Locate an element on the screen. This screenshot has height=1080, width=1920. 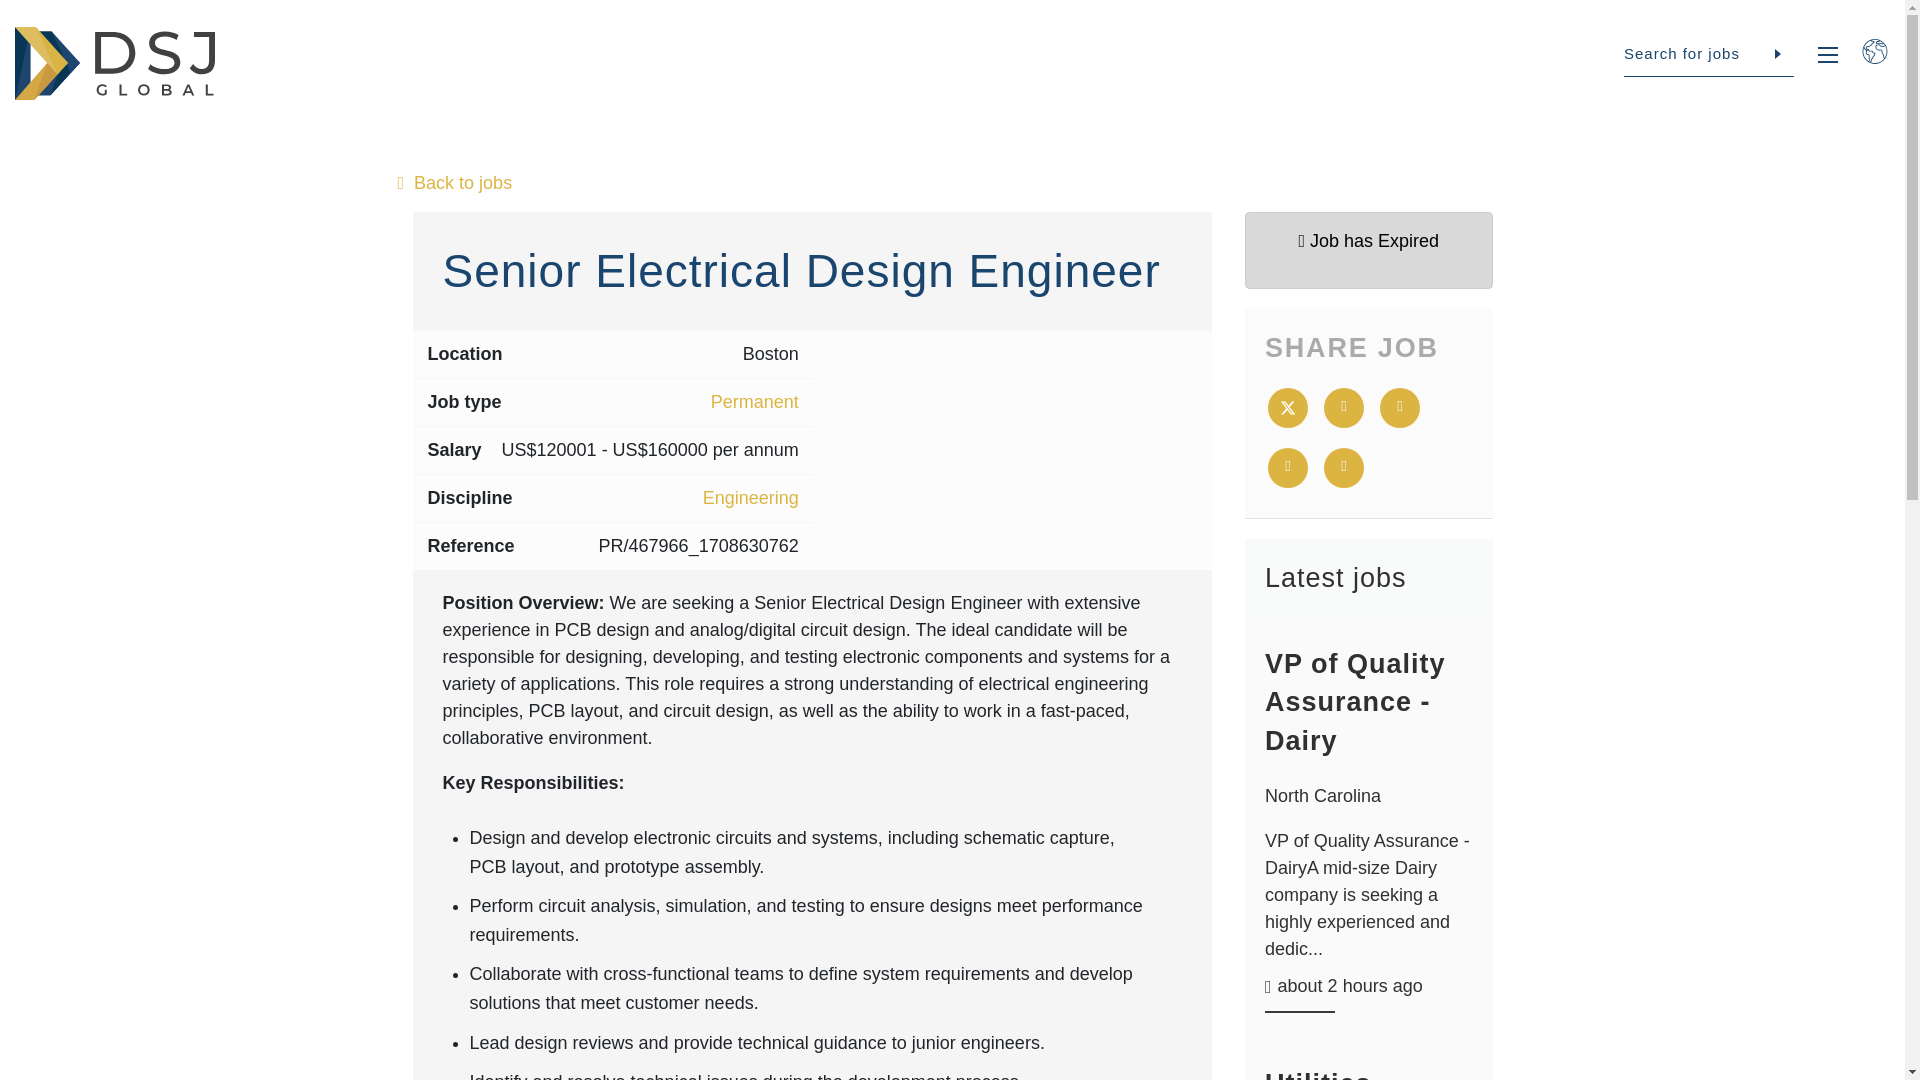
Search for jobs is located at coordinates (1708, 54).